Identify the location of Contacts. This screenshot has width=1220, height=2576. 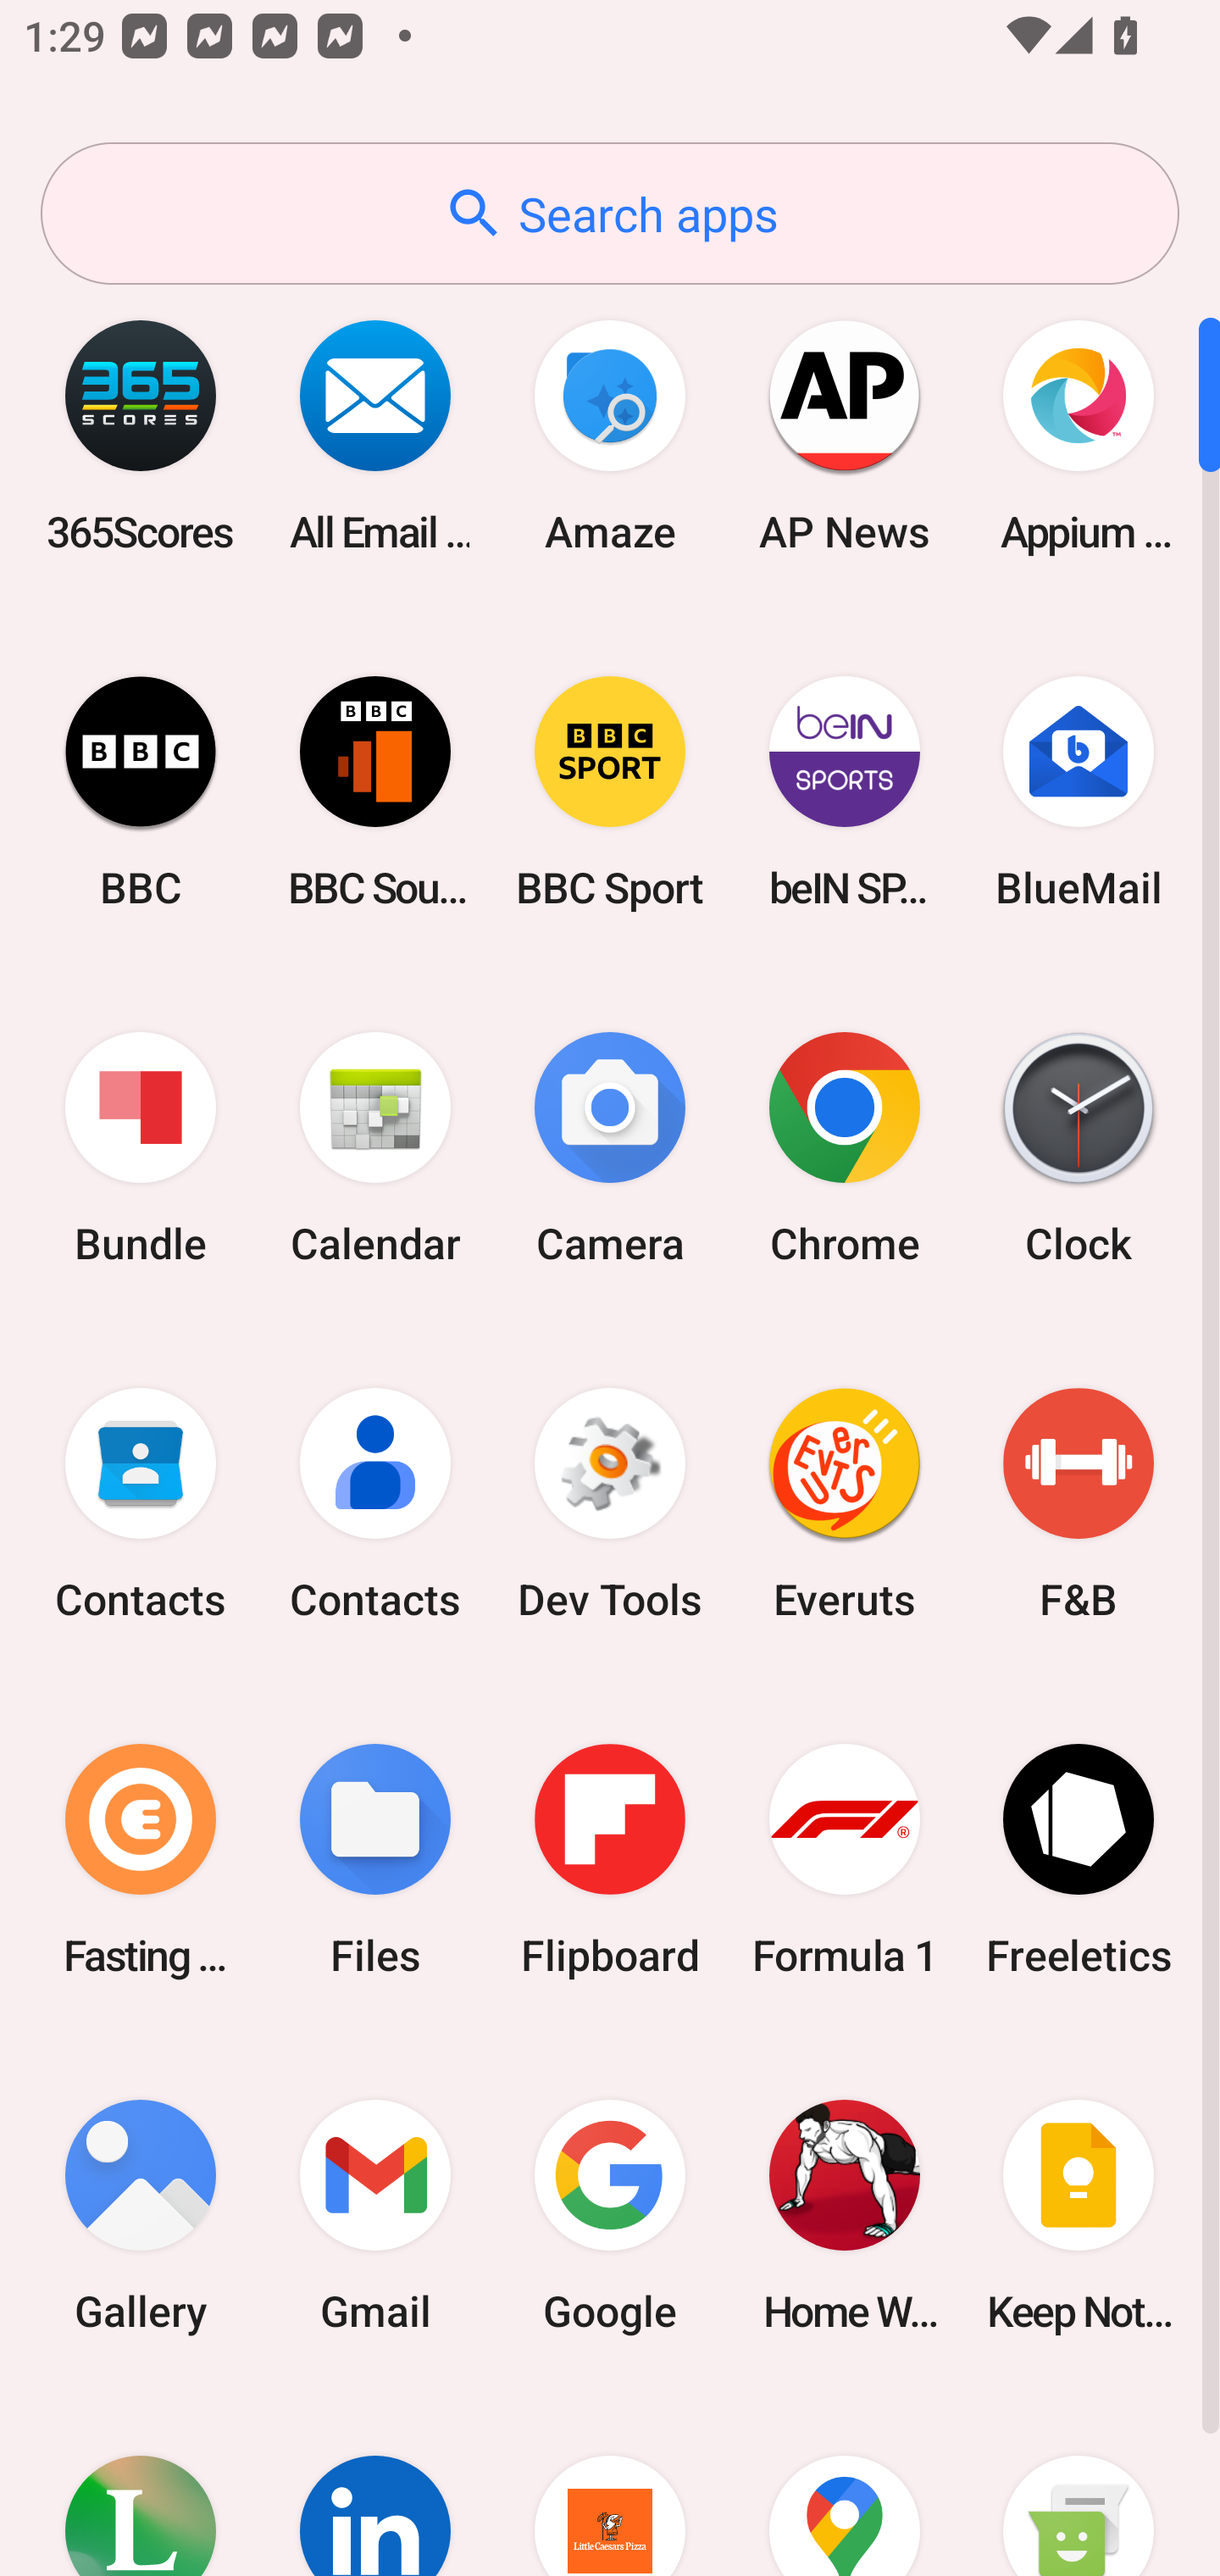
(375, 1504).